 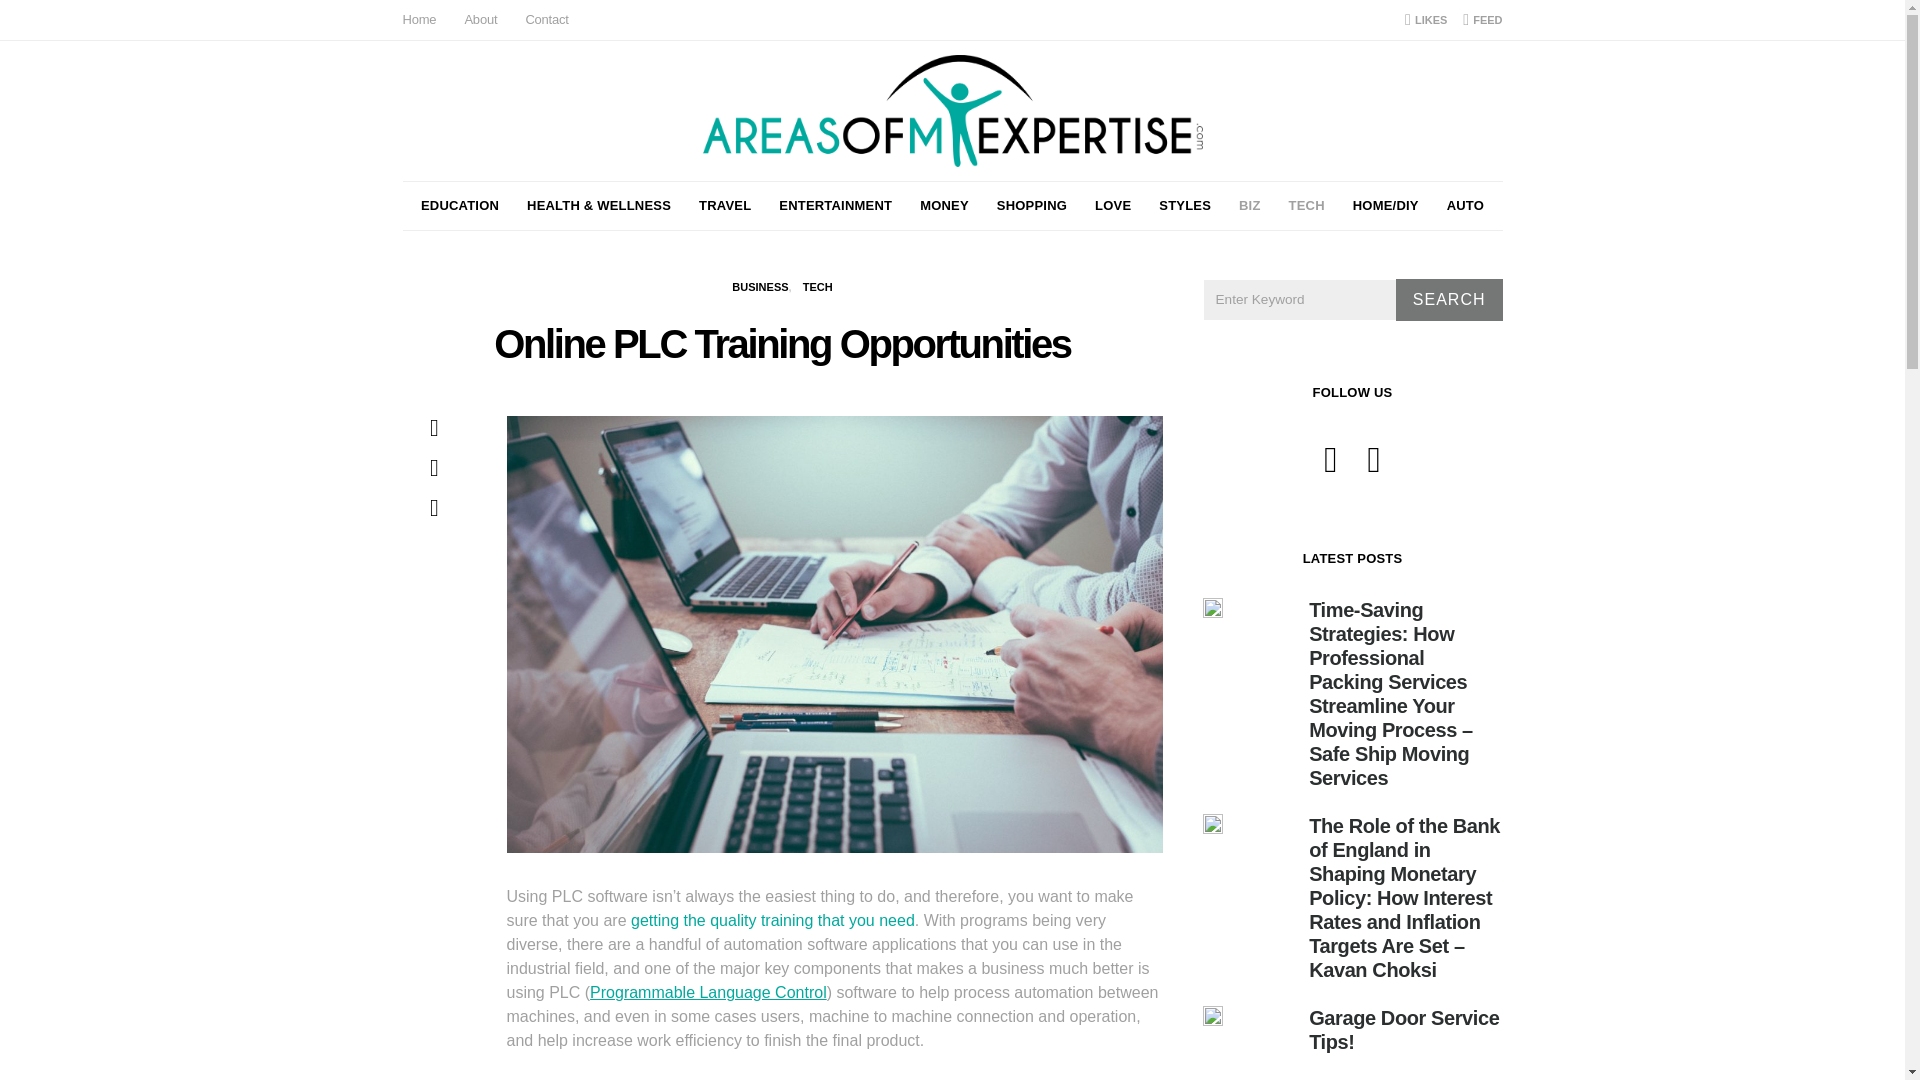 What do you see at coordinates (546, 20) in the screenshot?
I see `Contact` at bounding box center [546, 20].